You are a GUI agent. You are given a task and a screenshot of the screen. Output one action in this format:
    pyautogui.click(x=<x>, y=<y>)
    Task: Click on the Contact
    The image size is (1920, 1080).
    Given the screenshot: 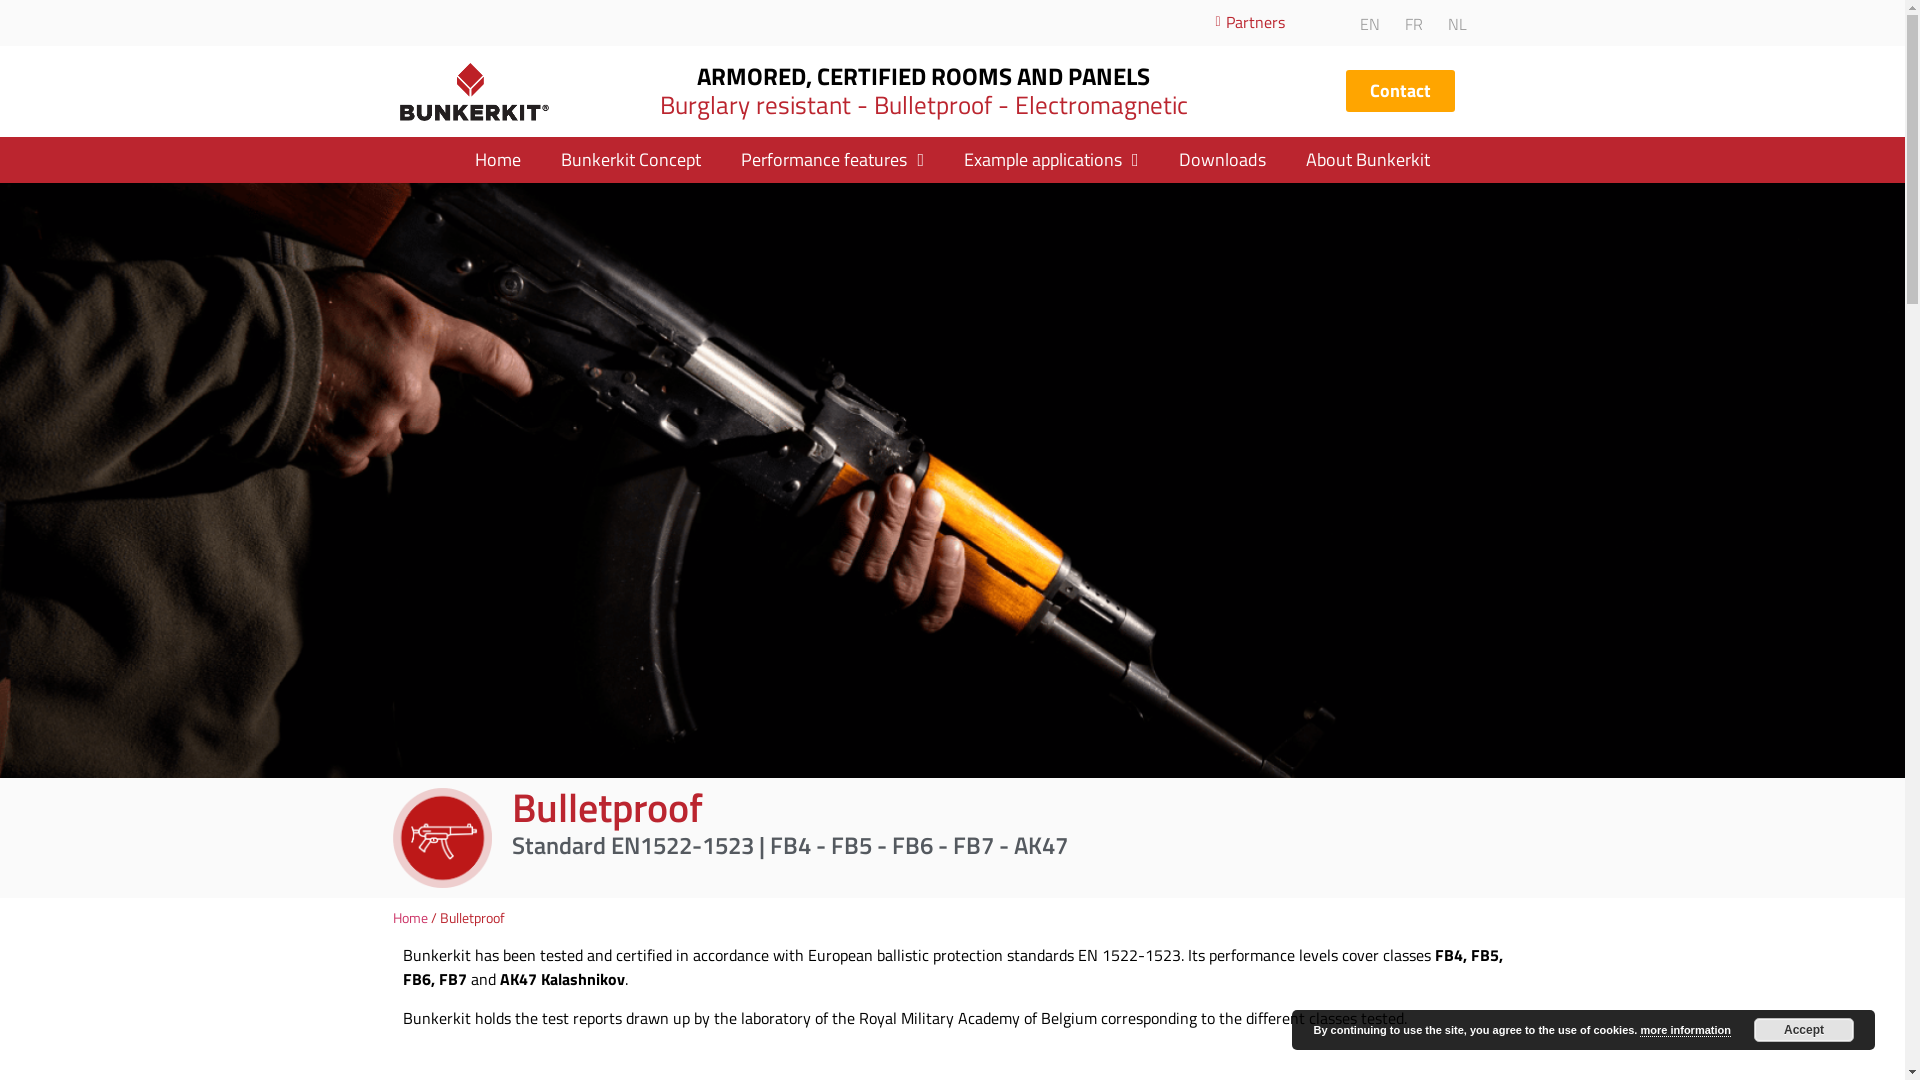 What is the action you would take?
    pyautogui.click(x=1400, y=91)
    